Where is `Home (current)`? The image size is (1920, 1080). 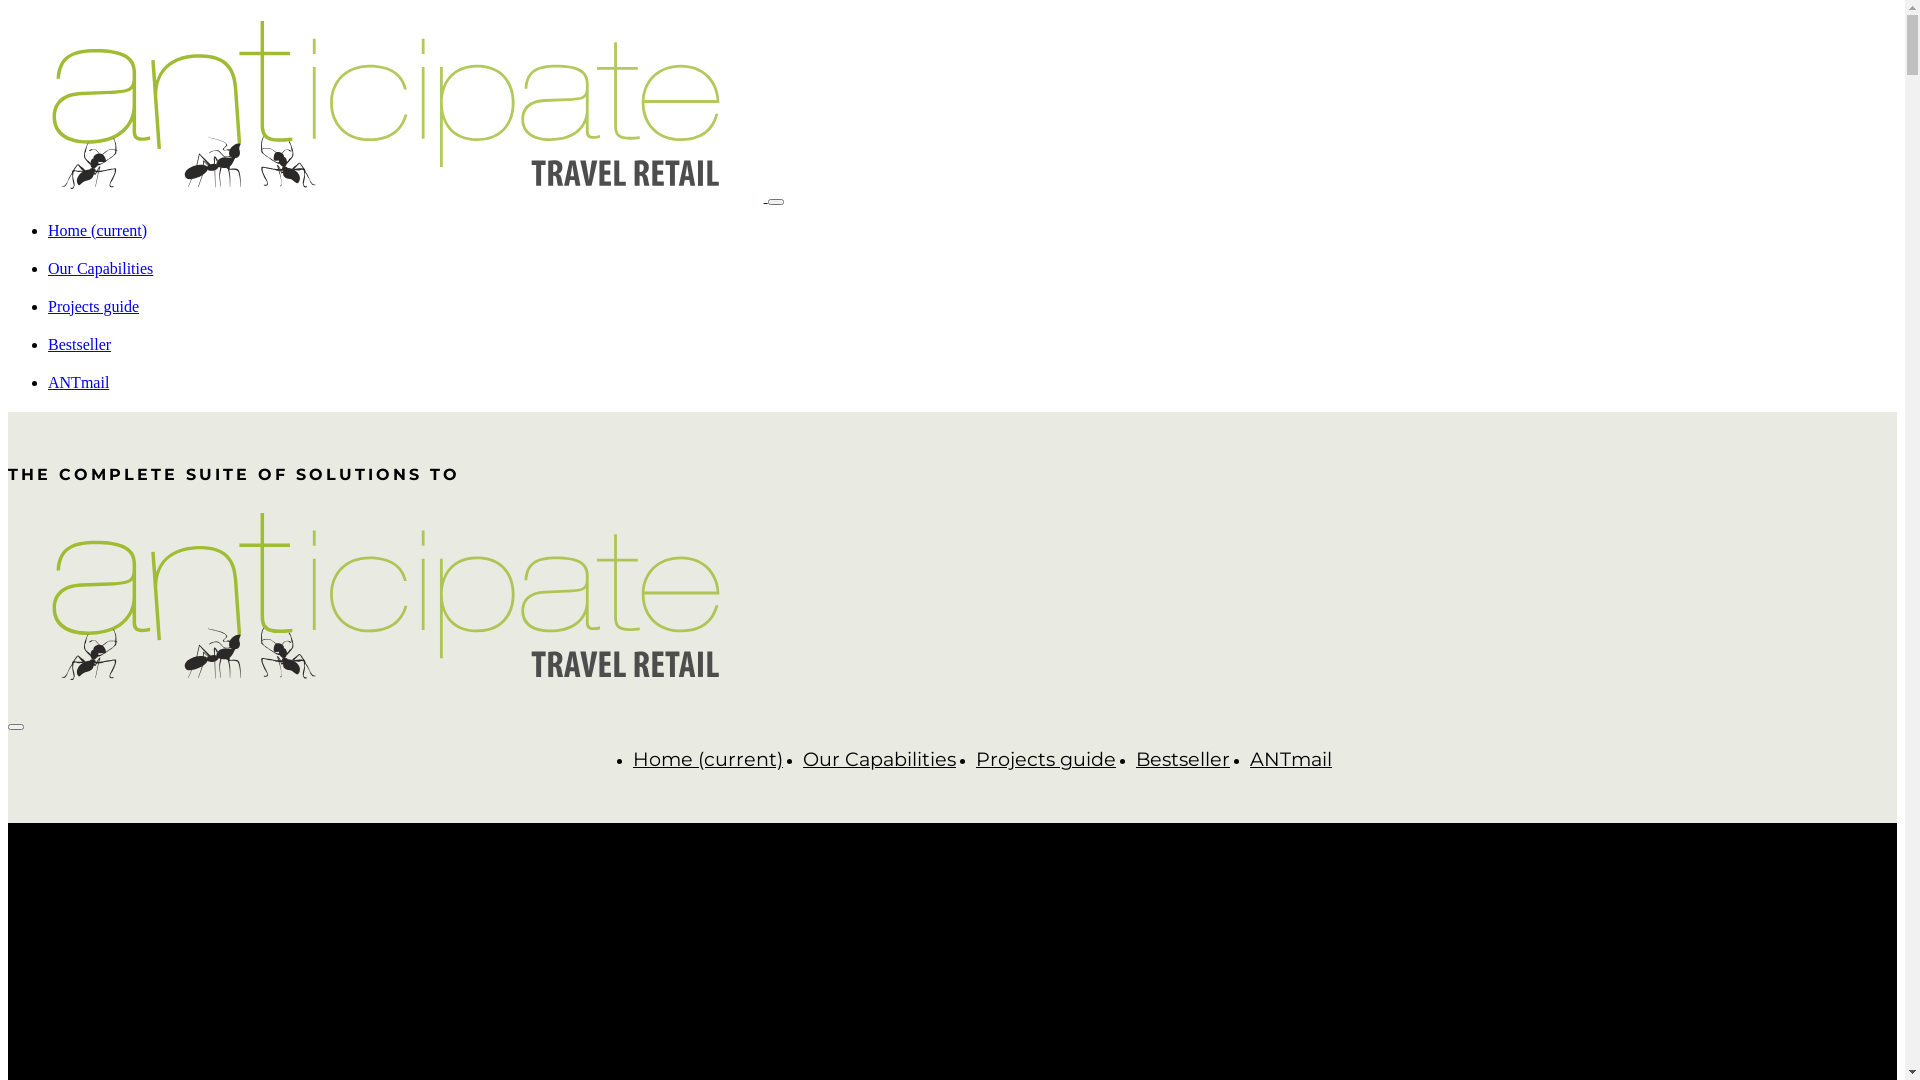
Home (current) is located at coordinates (708, 759).